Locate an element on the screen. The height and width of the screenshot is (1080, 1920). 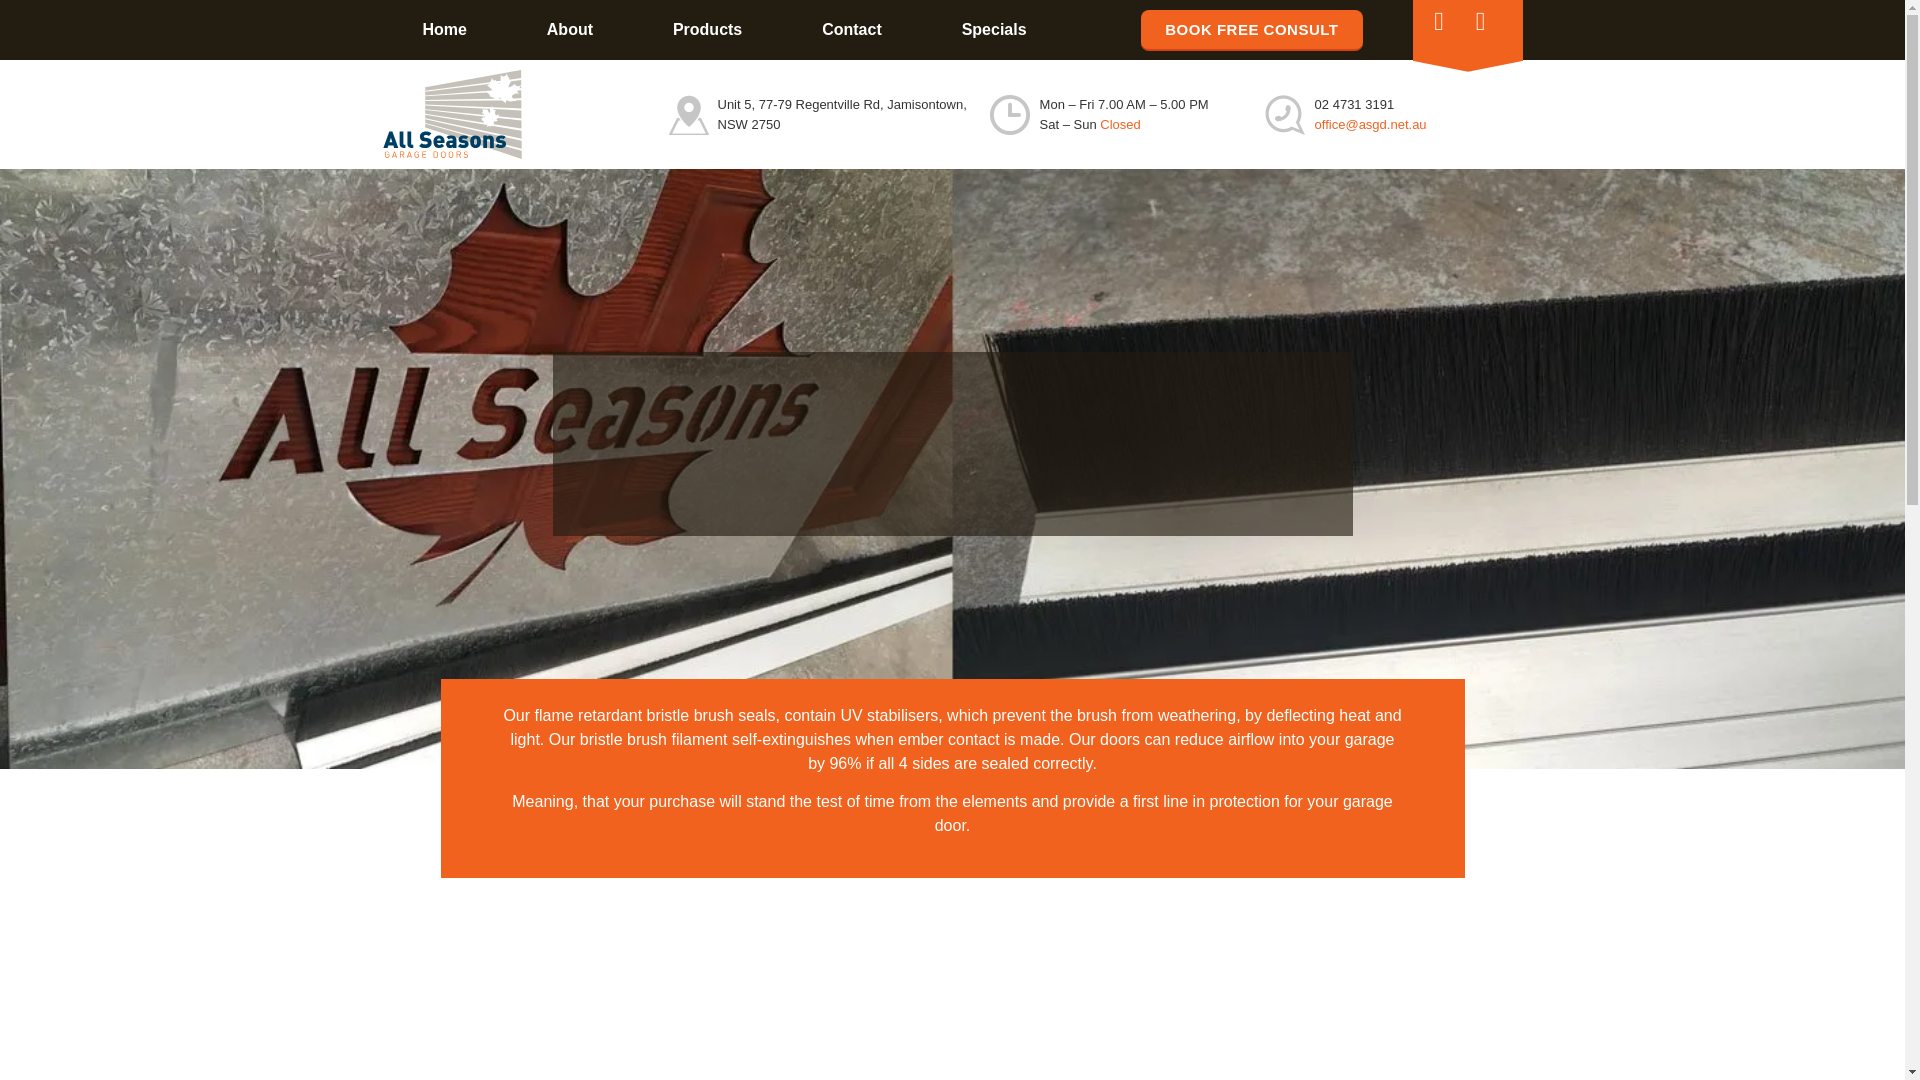
BOOK FREE CONSULT is located at coordinates (1250, 30).